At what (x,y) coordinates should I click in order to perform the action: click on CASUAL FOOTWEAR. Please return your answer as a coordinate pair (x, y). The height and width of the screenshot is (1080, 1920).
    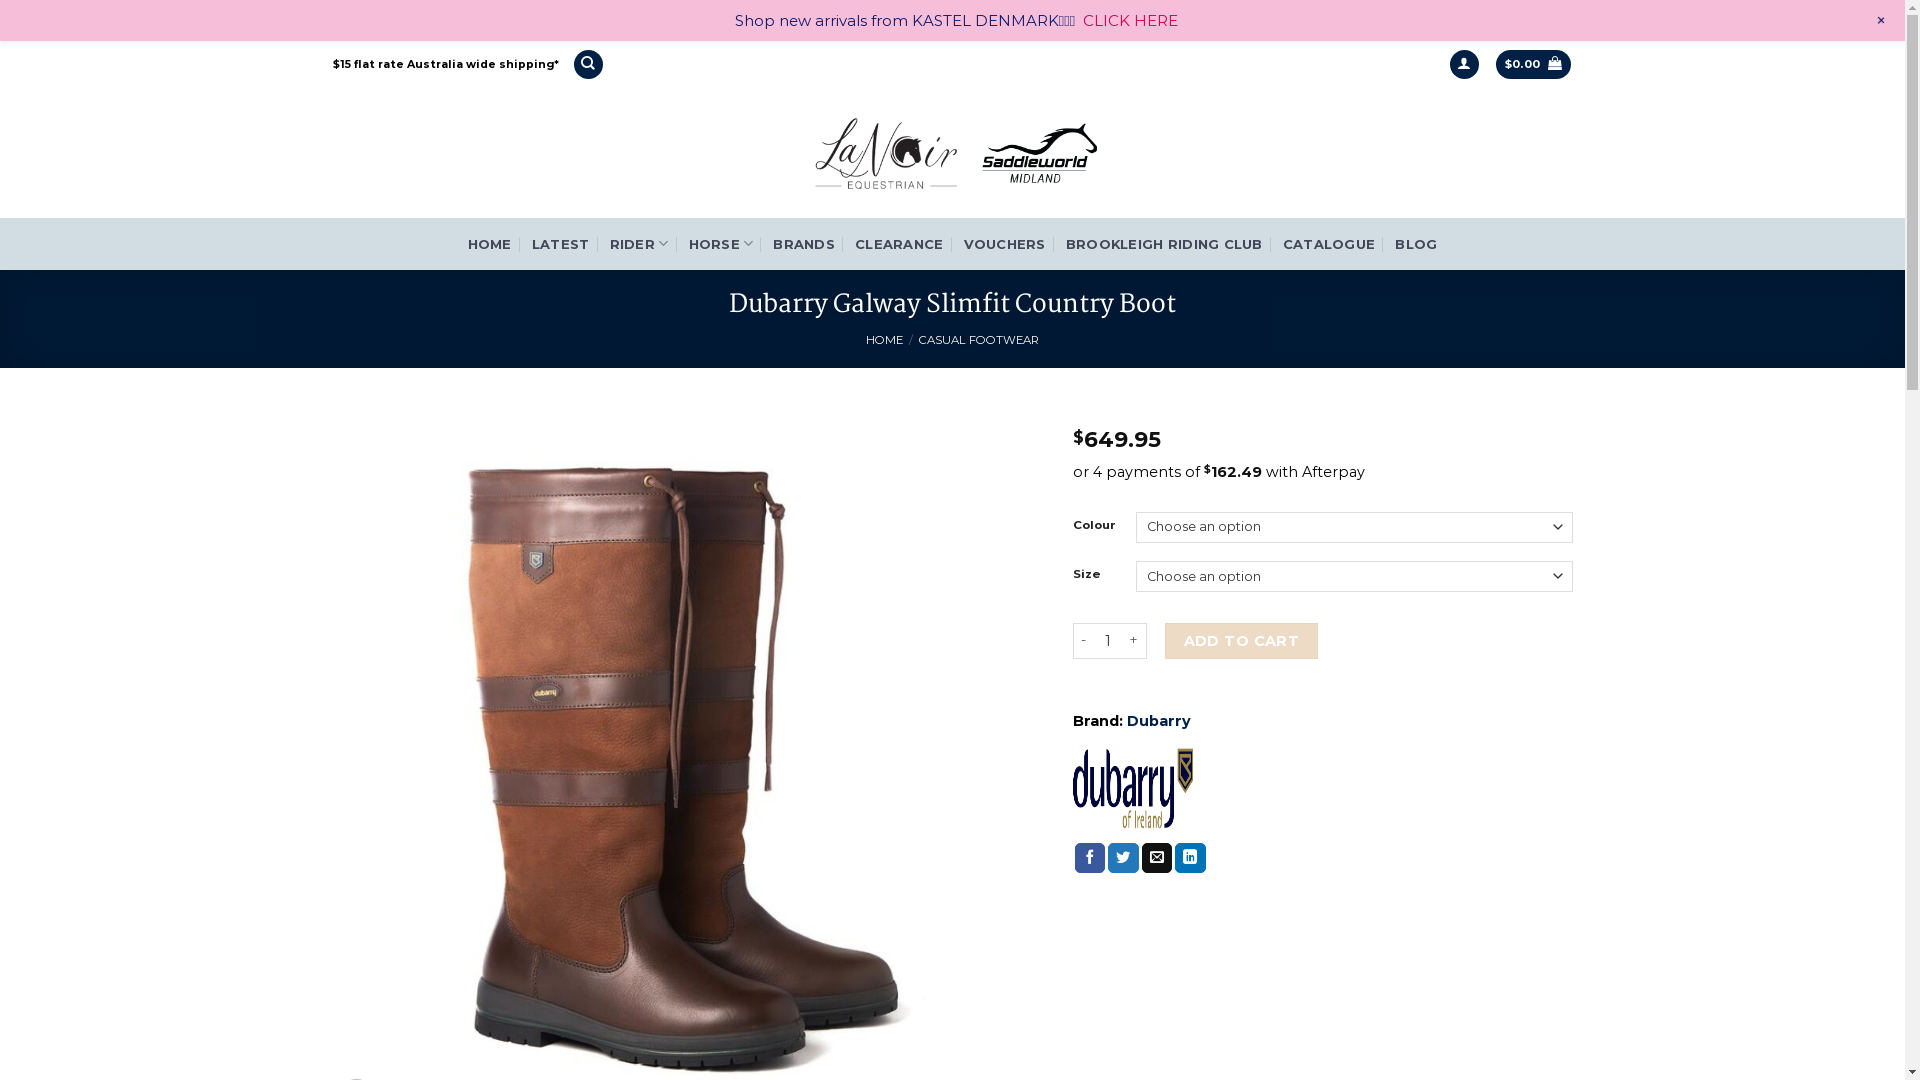
    Looking at the image, I should click on (979, 340).